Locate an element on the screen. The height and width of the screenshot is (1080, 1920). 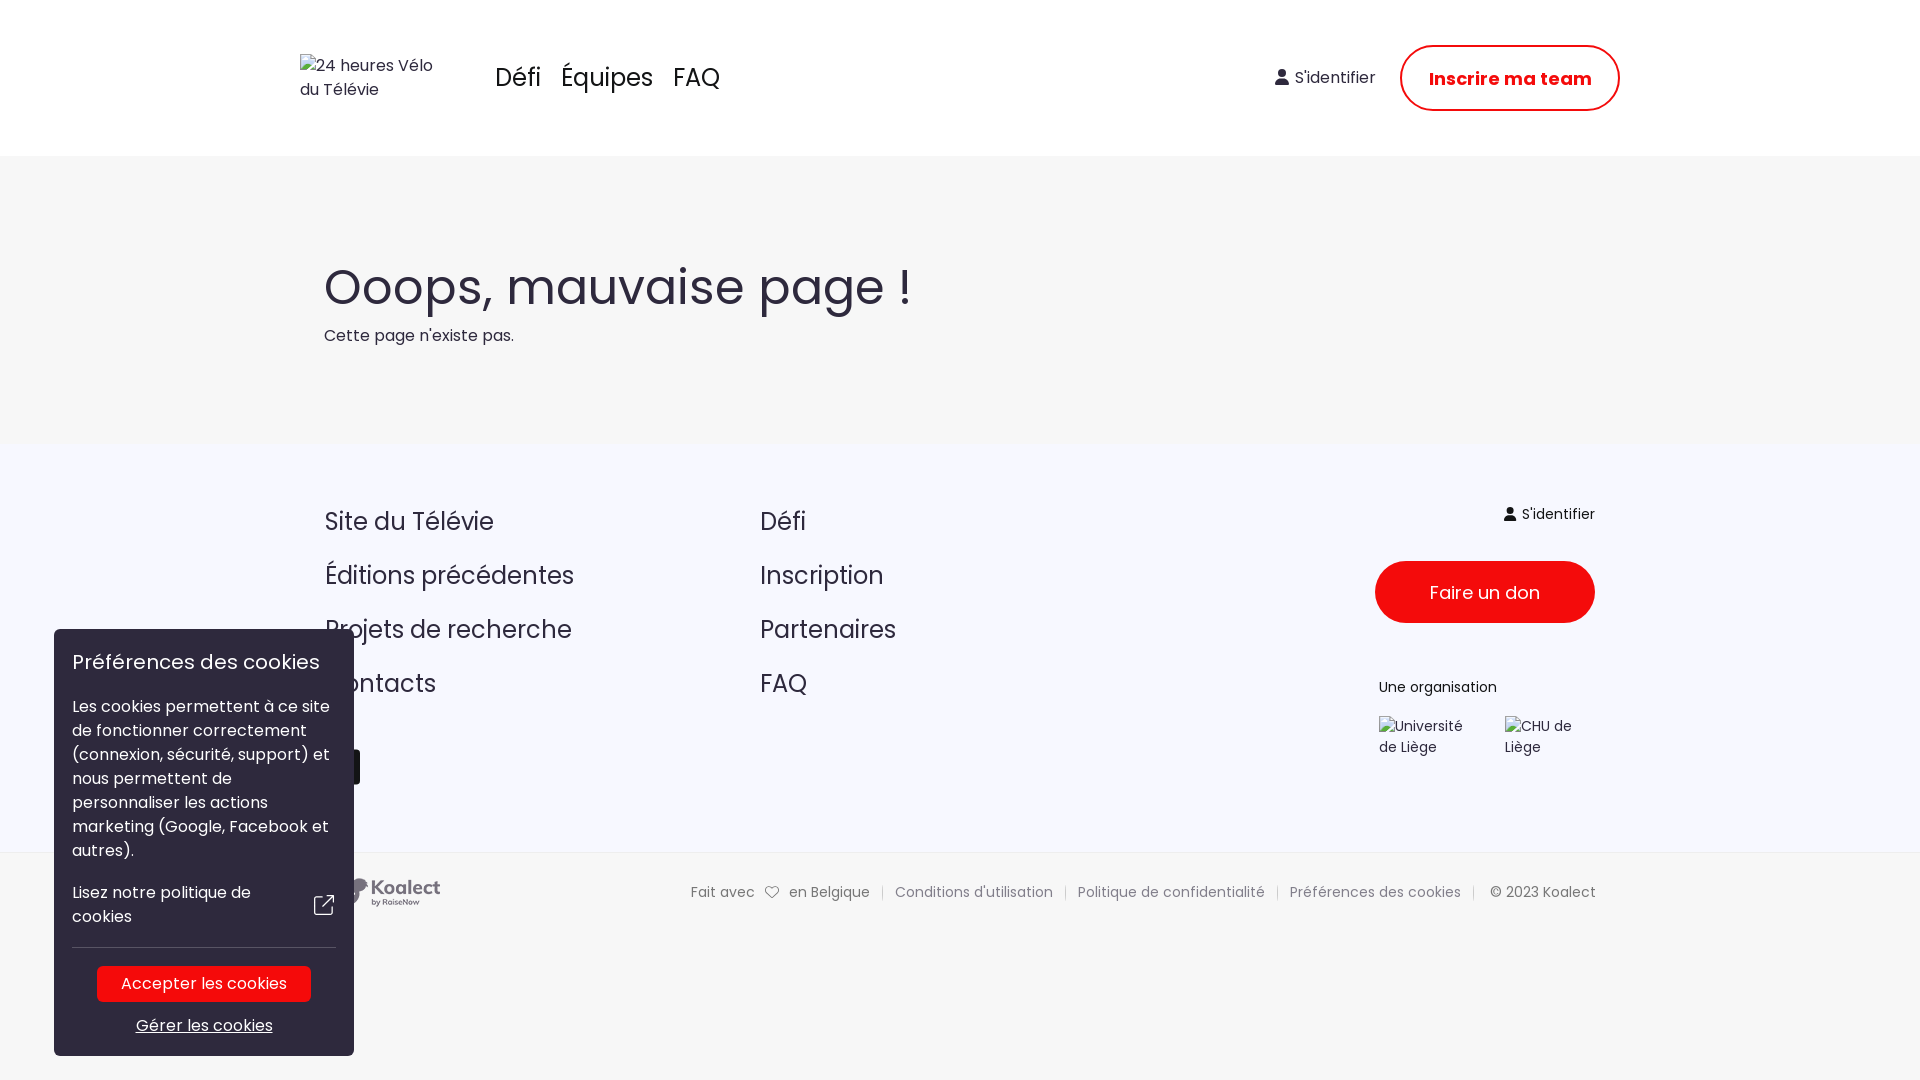
Lisez notre politique de cookies is located at coordinates (204, 905).